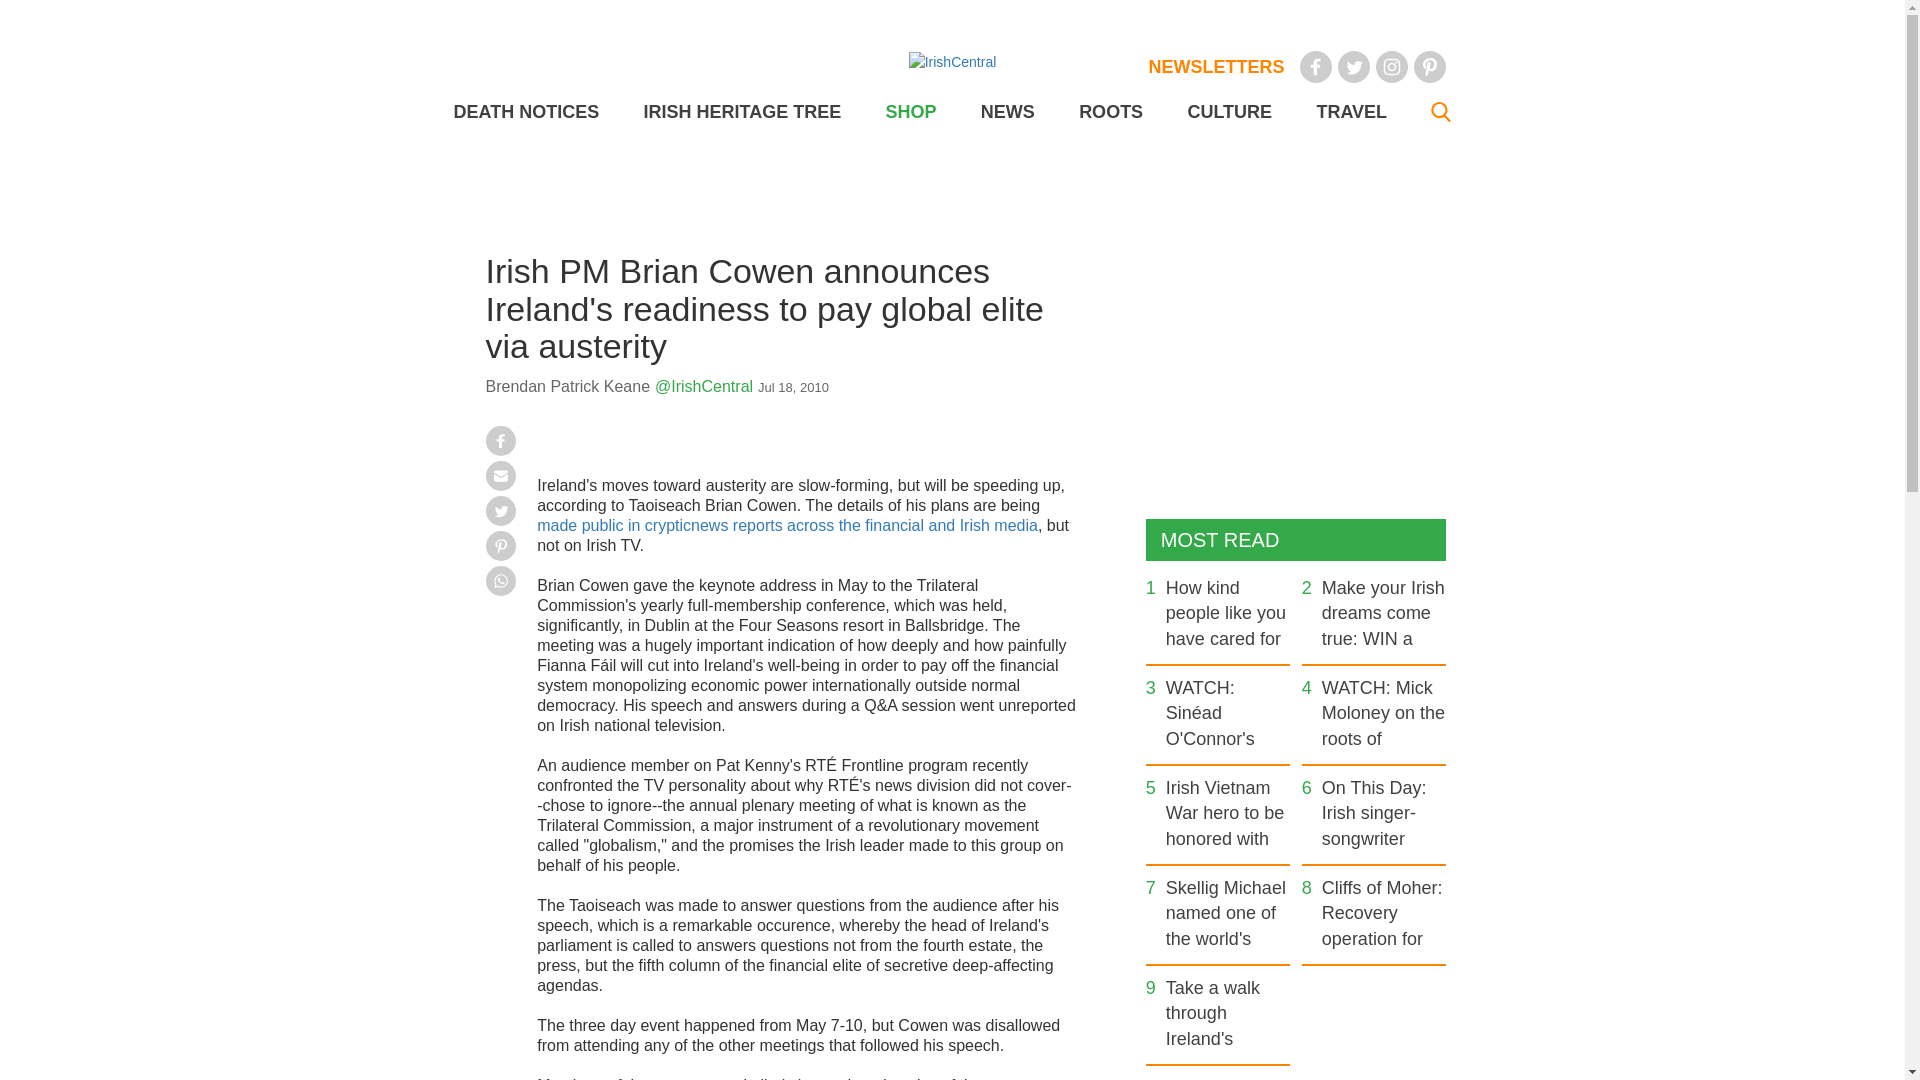 Image resolution: width=1920 pixels, height=1080 pixels. What do you see at coordinates (1350, 112) in the screenshot?
I see `TRAVEL` at bounding box center [1350, 112].